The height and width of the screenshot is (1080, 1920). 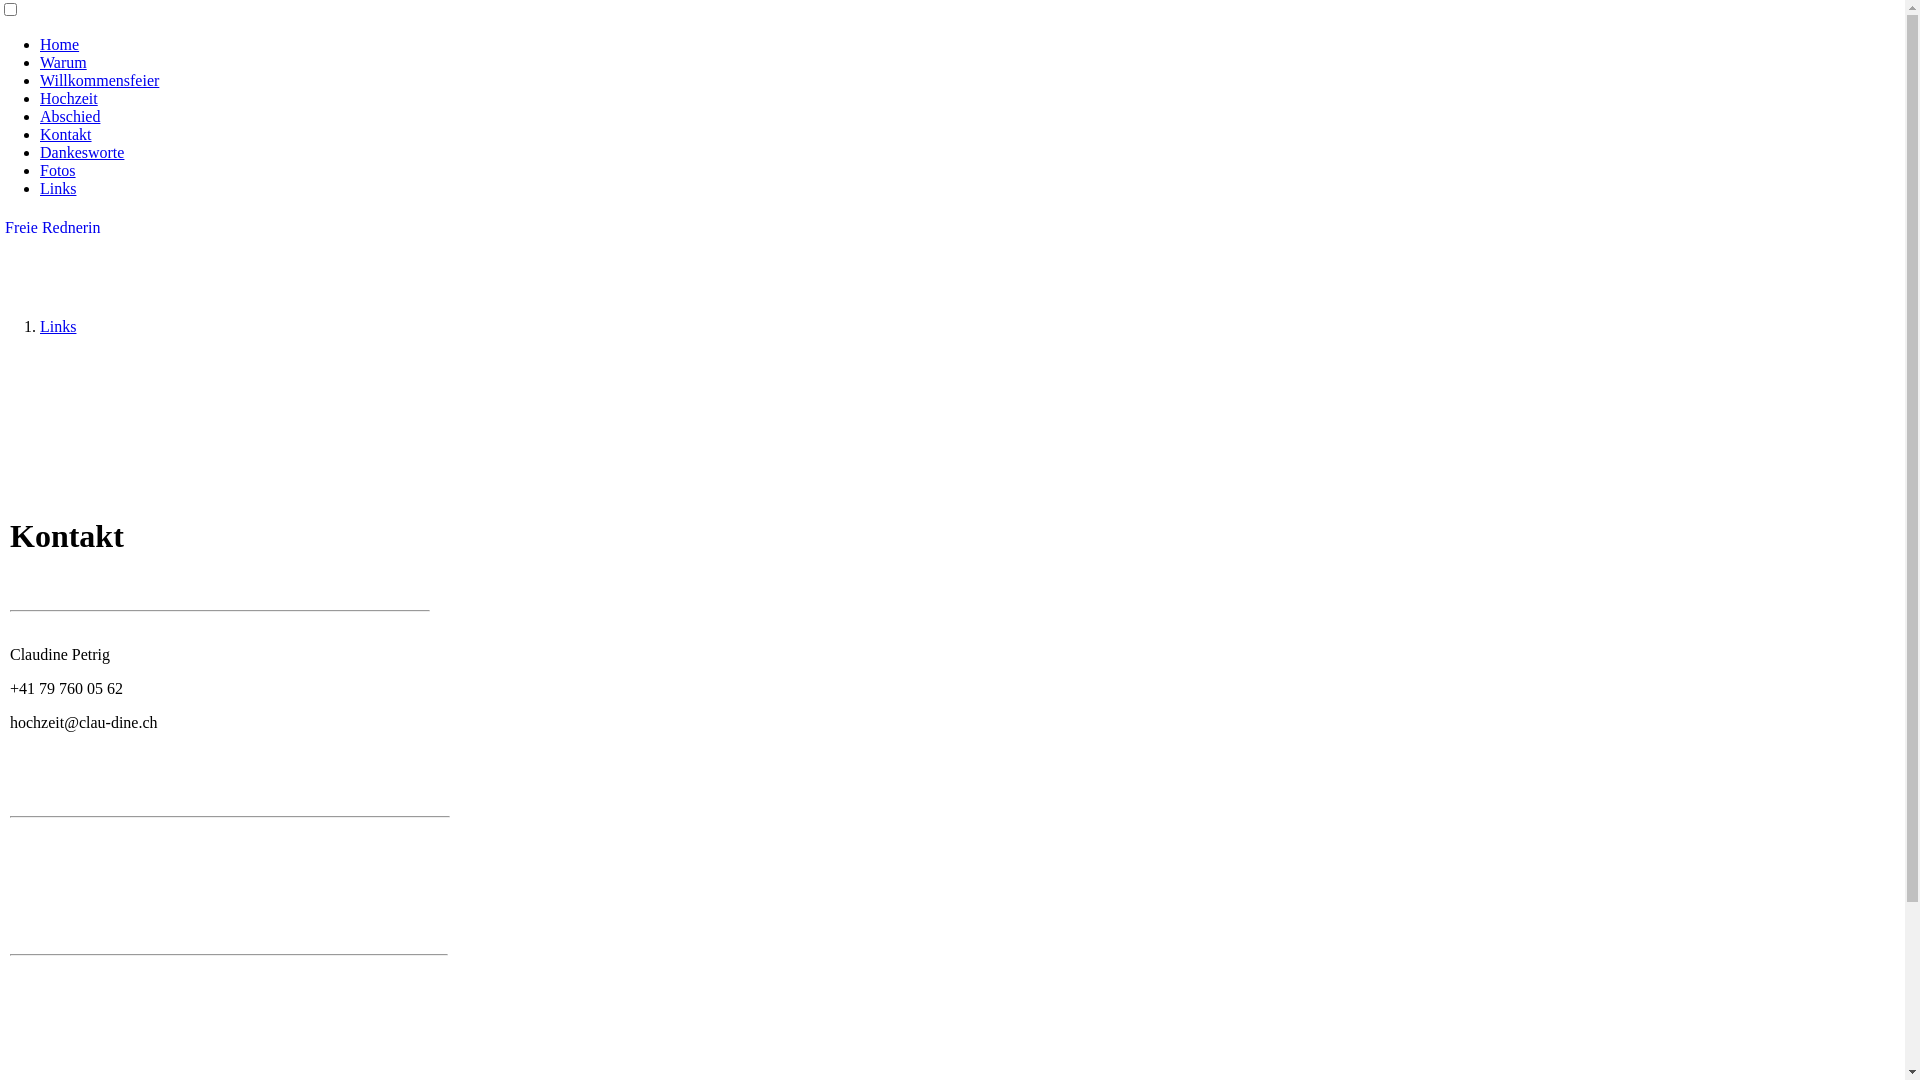 I want to click on Abschied, so click(x=70, y=116).